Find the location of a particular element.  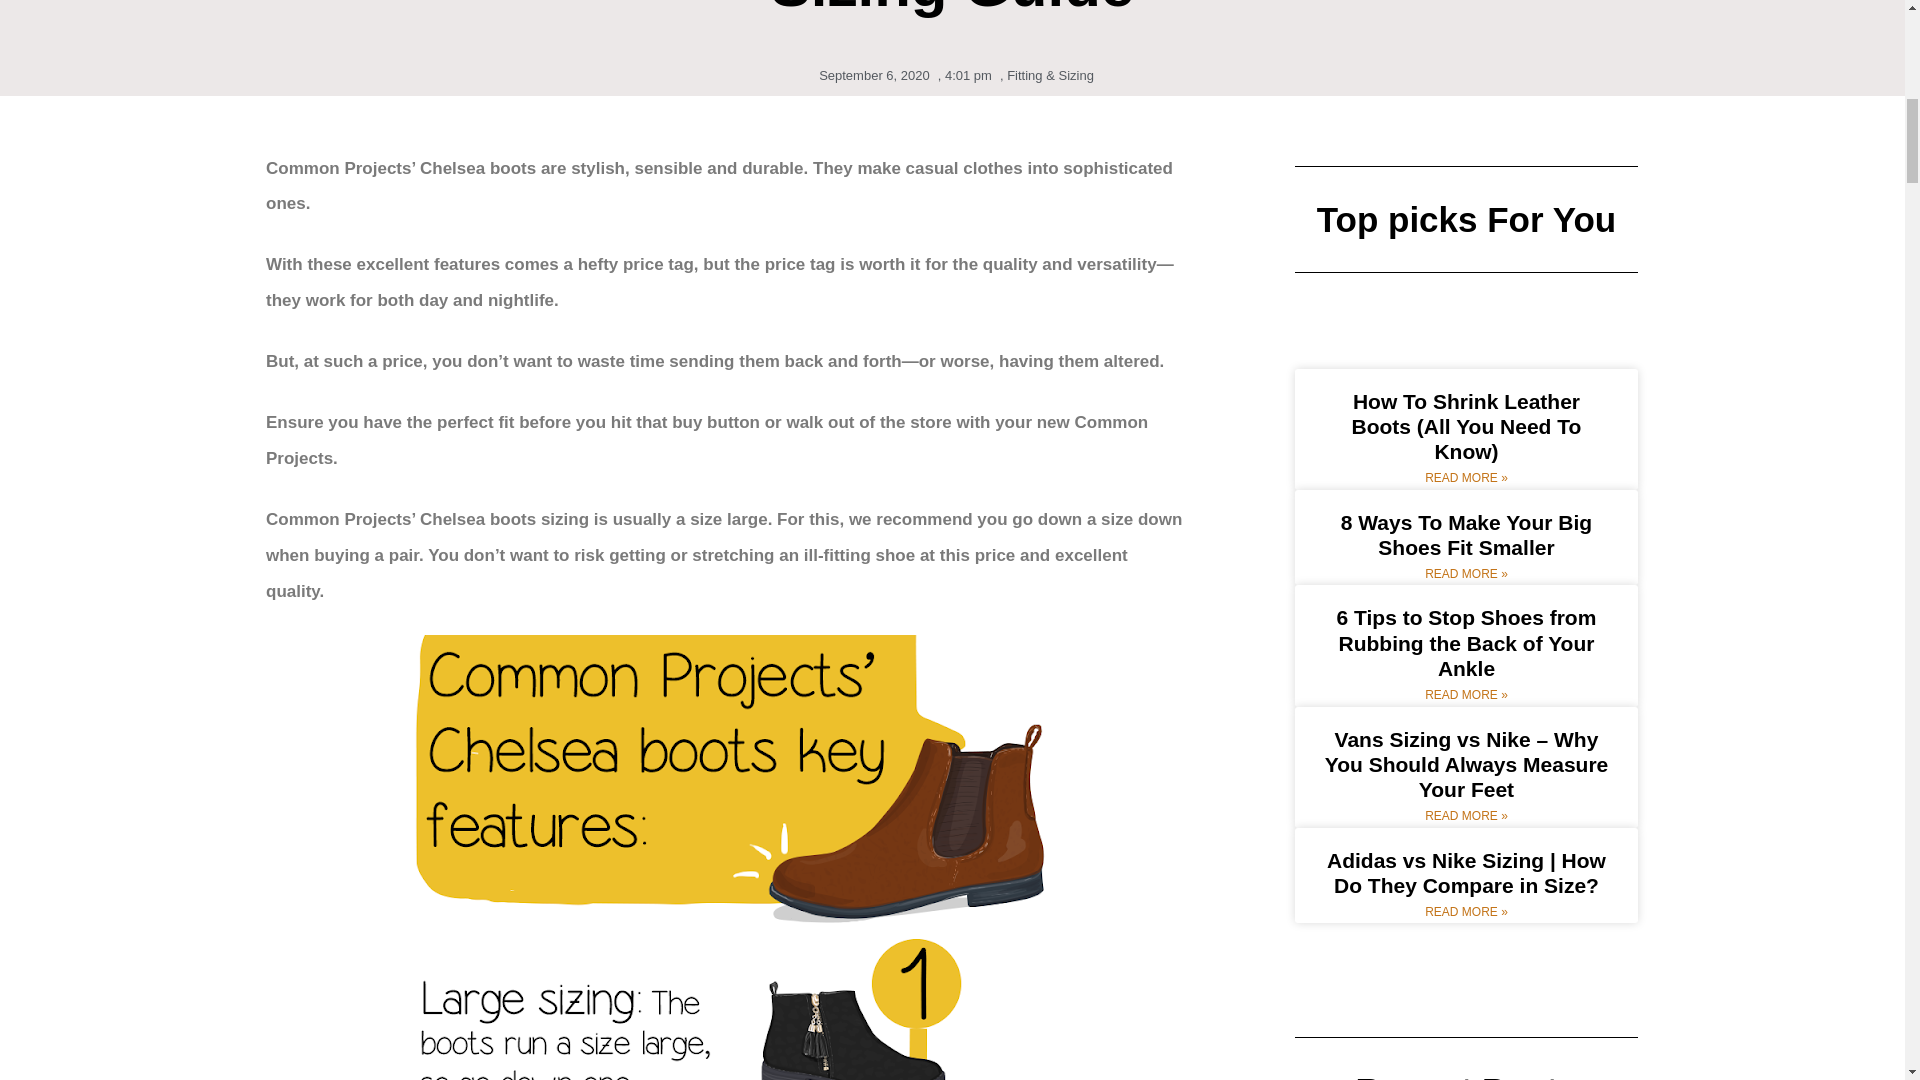

September 6, 2020 is located at coordinates (870, 76).